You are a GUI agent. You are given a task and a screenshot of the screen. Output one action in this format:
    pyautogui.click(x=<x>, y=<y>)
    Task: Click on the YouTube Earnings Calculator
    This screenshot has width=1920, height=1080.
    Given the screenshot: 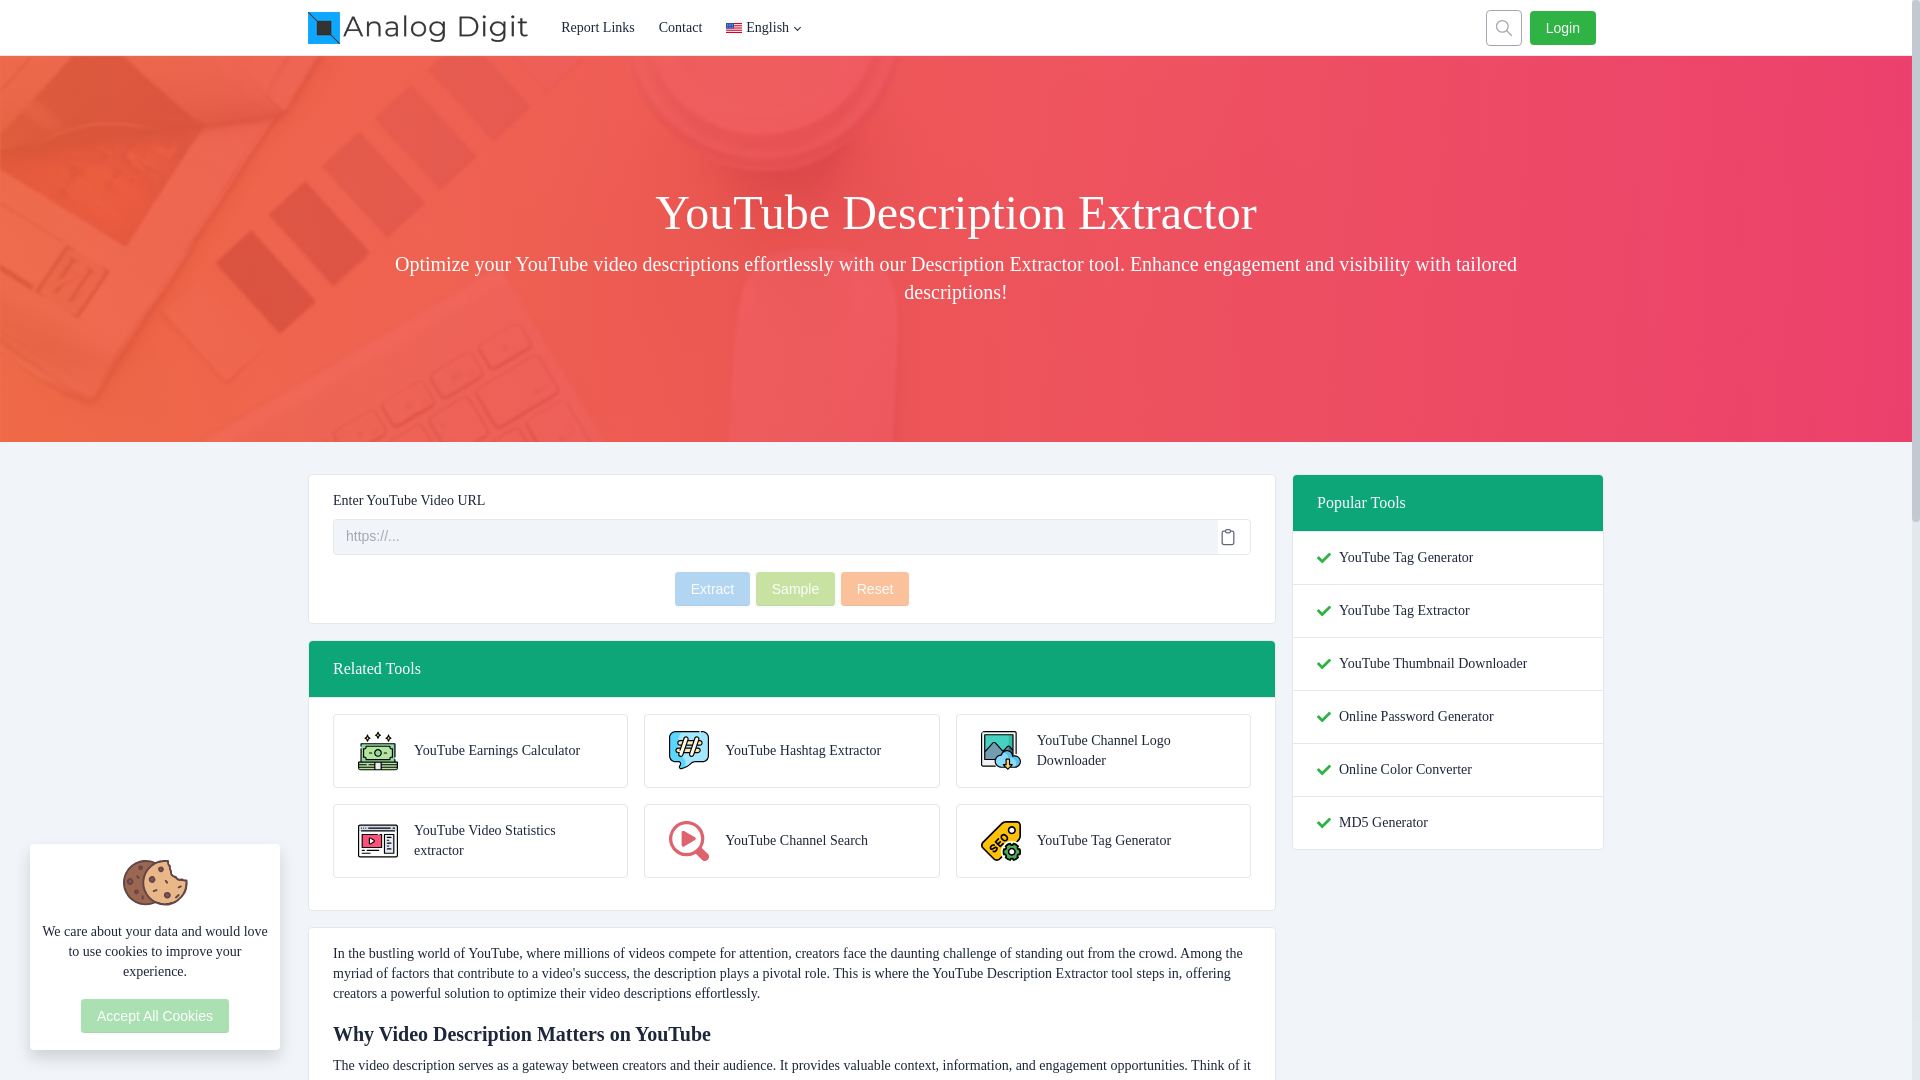 What is the action you would take?
    pyautogui.click(x=480, y=750)
    